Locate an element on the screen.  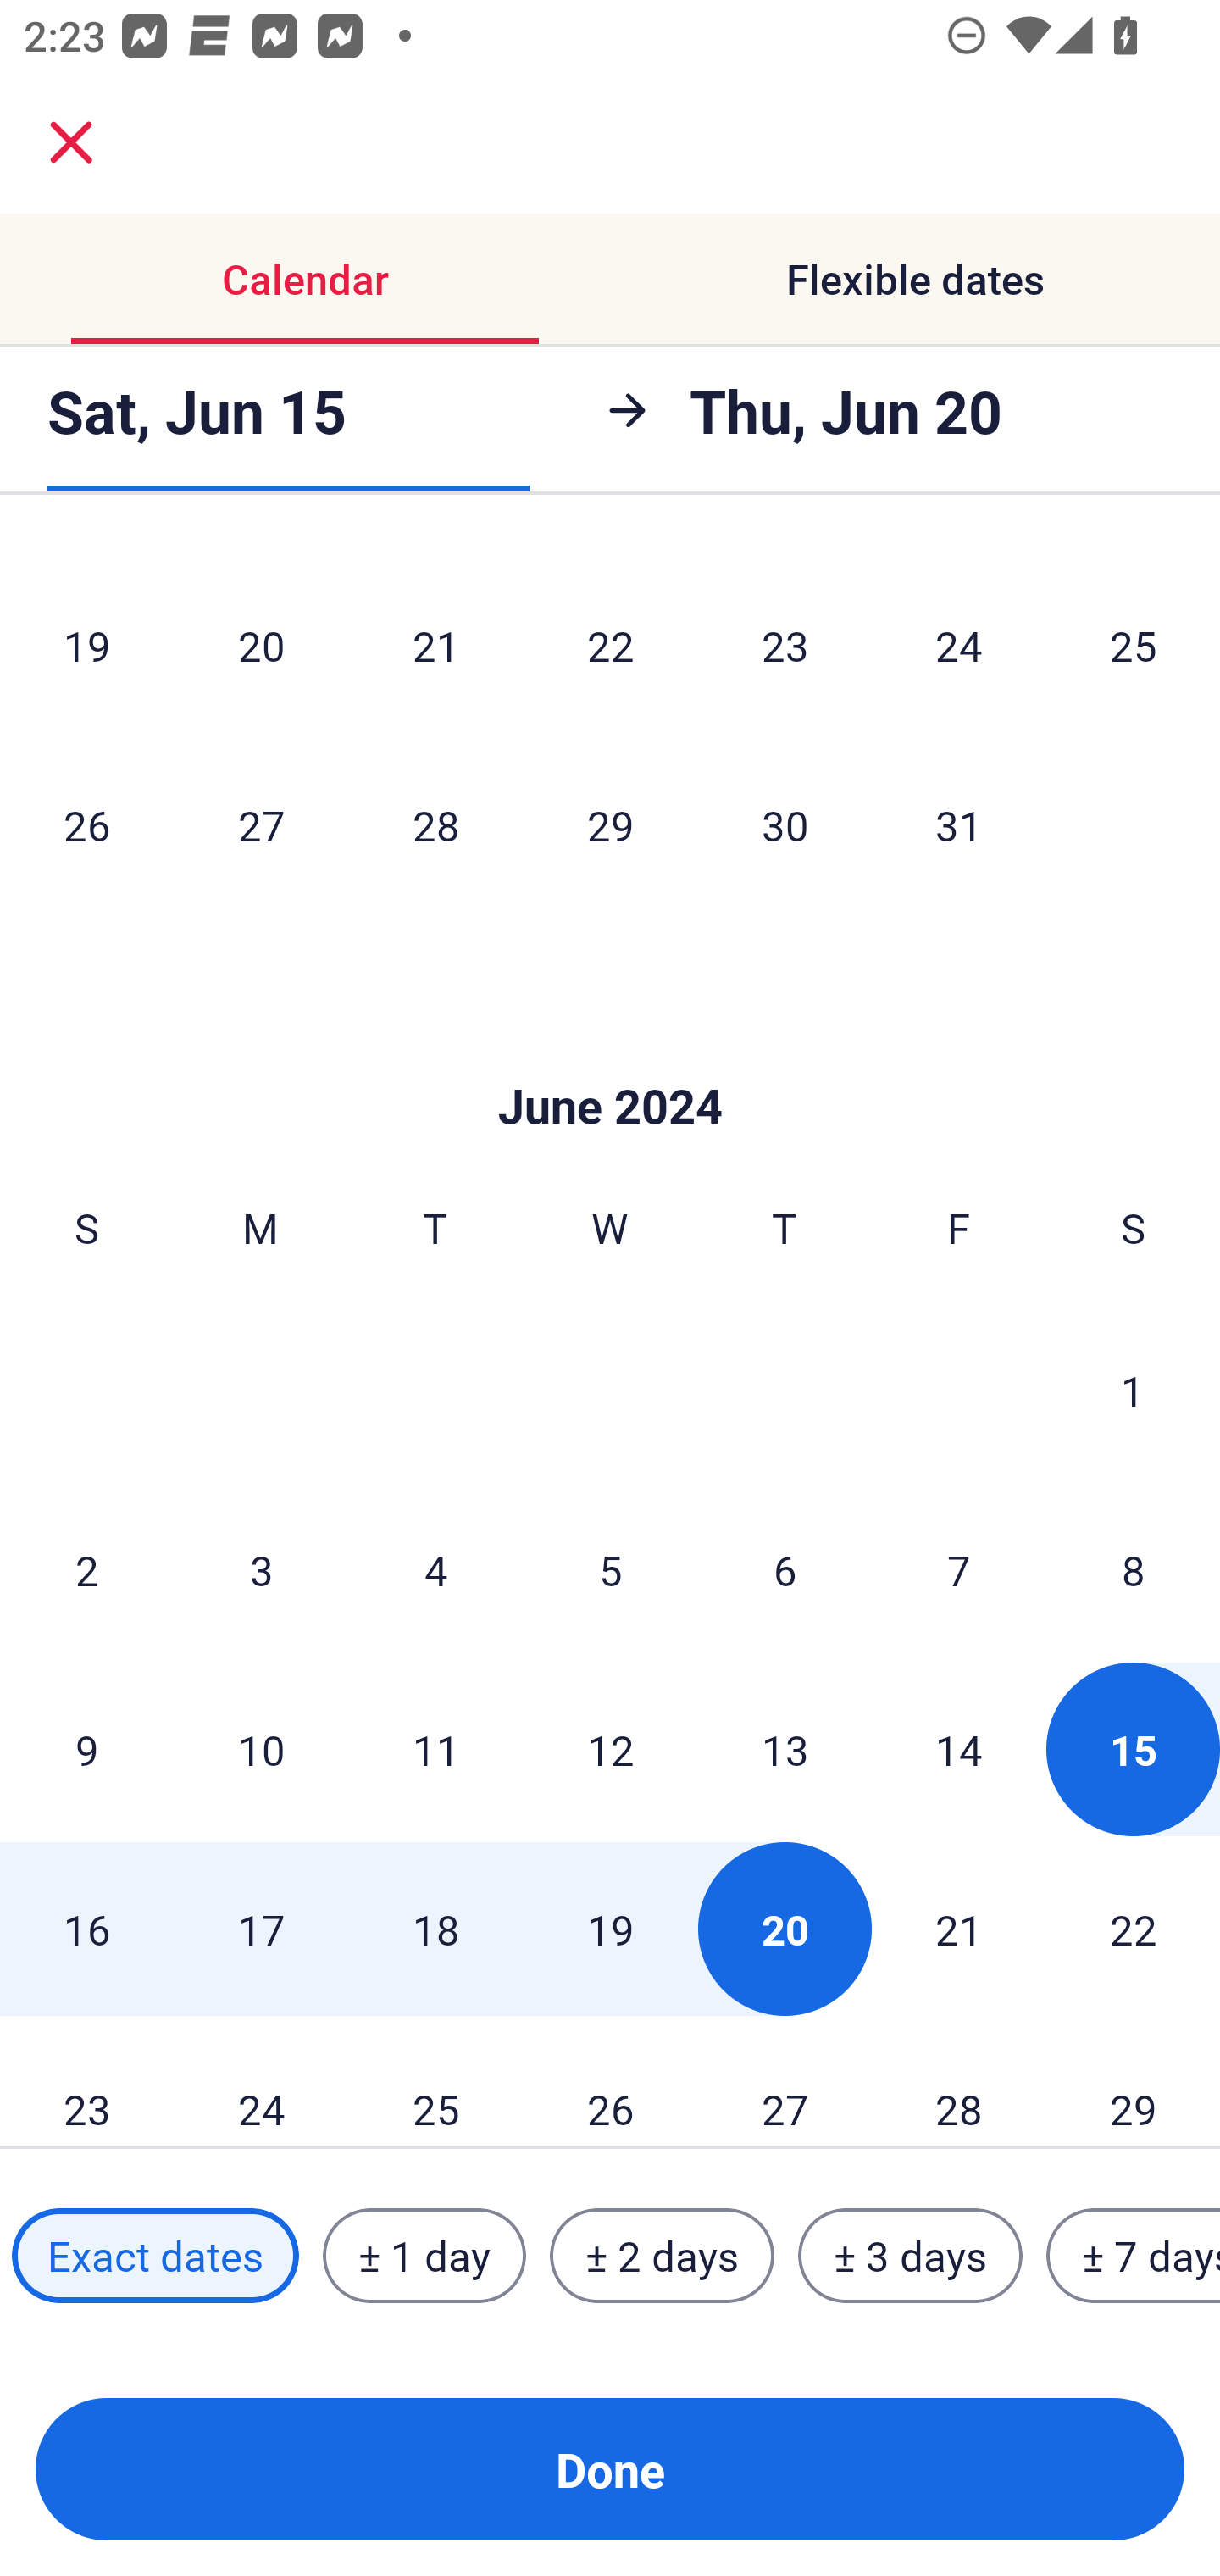
24 Monday, June 24, 2024 is located at coordinates (261, 2084).